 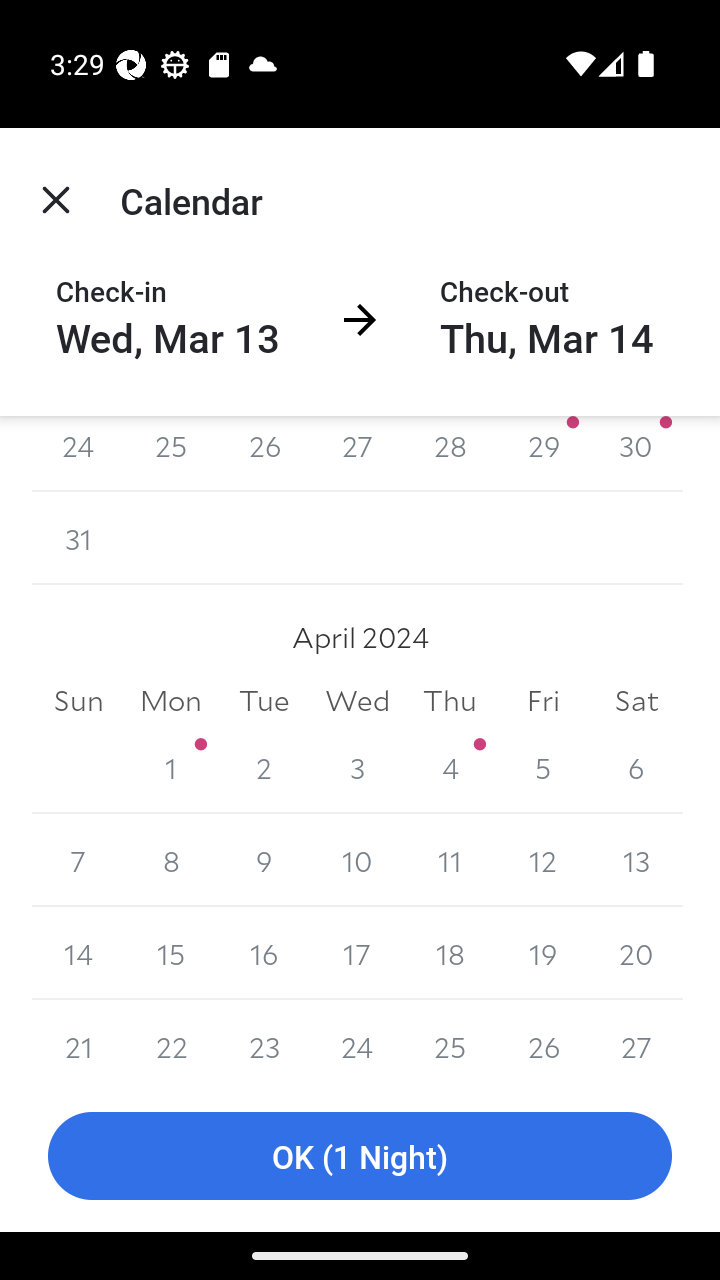 I want to click on 29 29 March 2024, so click(x=542, y=454).